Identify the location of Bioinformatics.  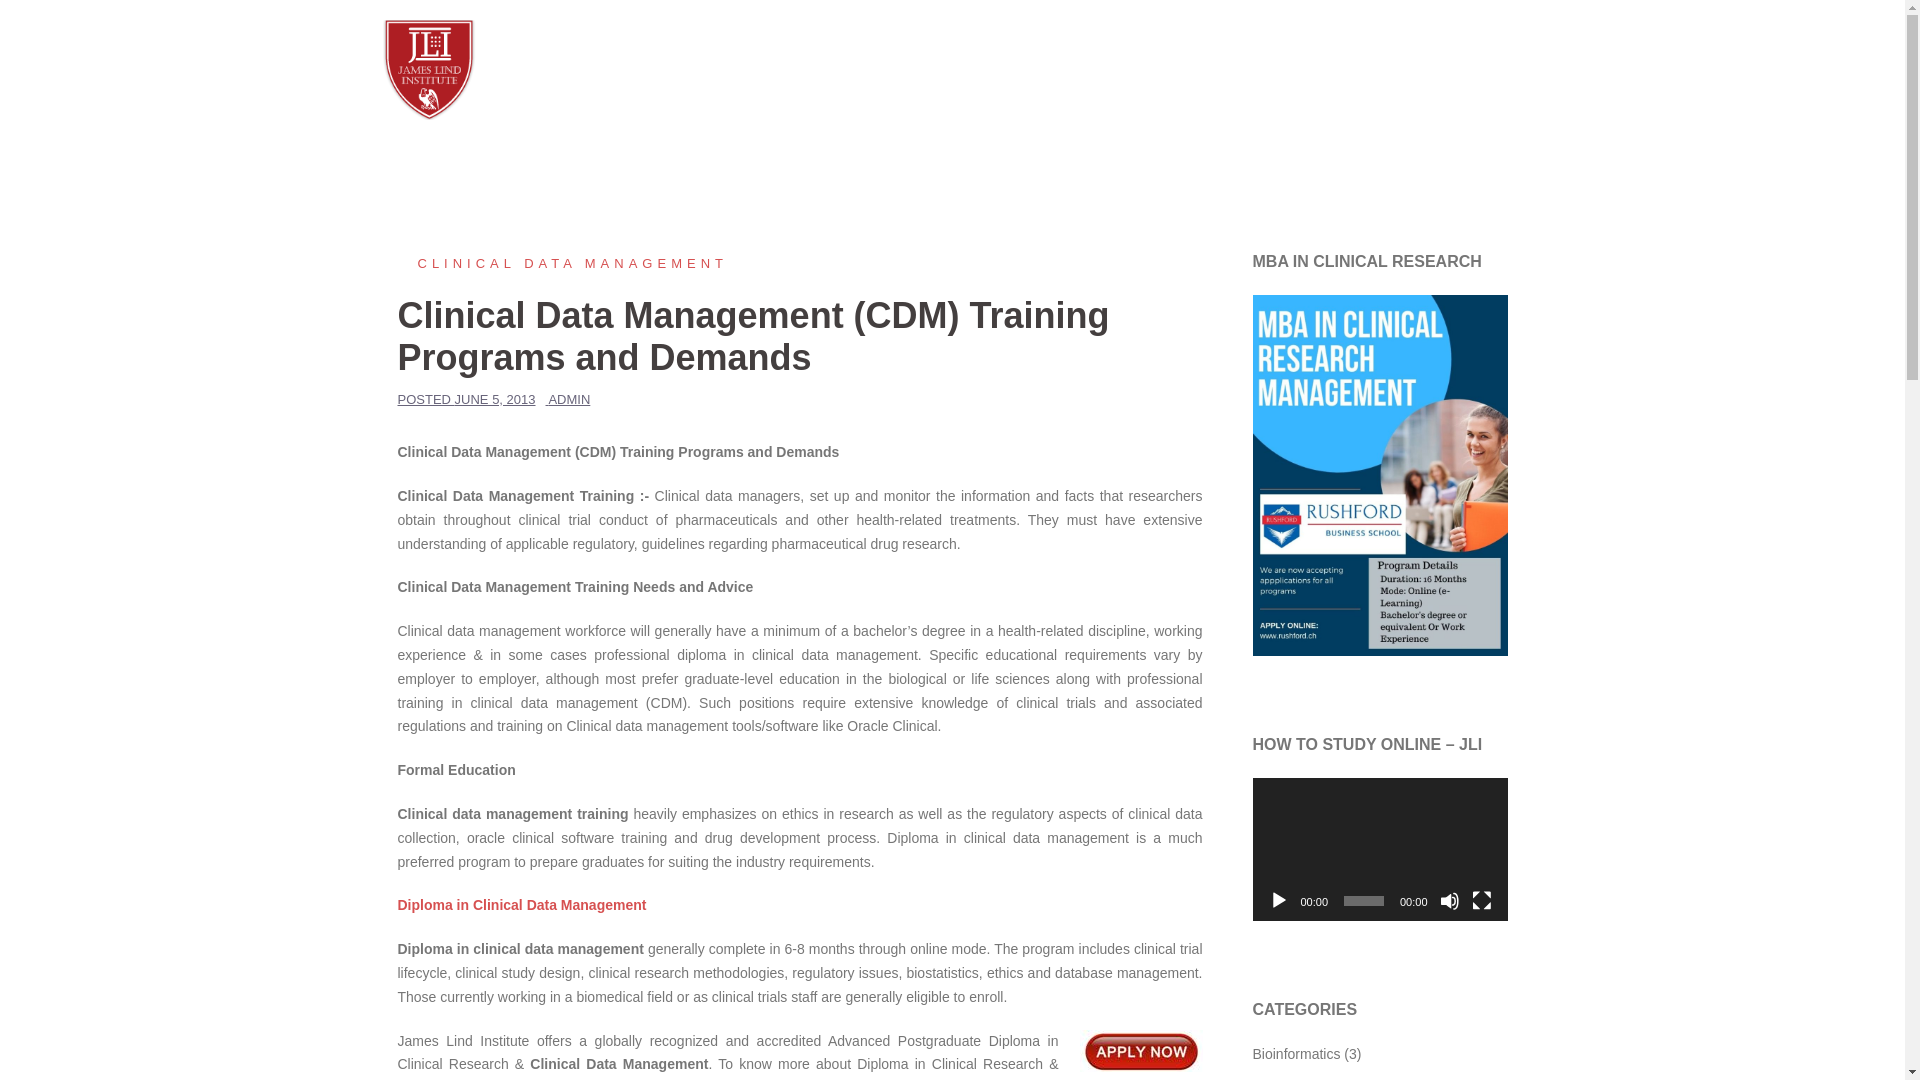
(1296, 1054).